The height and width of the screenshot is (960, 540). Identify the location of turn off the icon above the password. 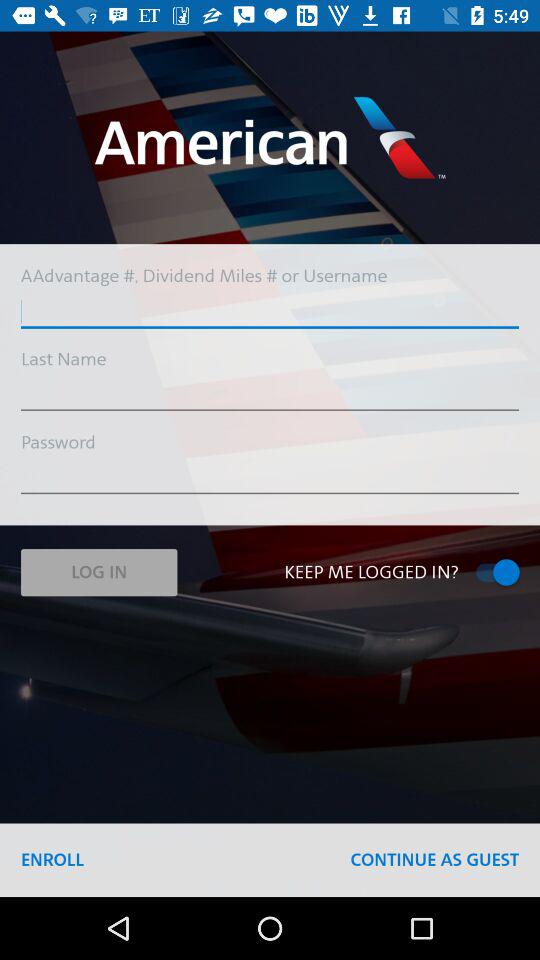
(270, 396).